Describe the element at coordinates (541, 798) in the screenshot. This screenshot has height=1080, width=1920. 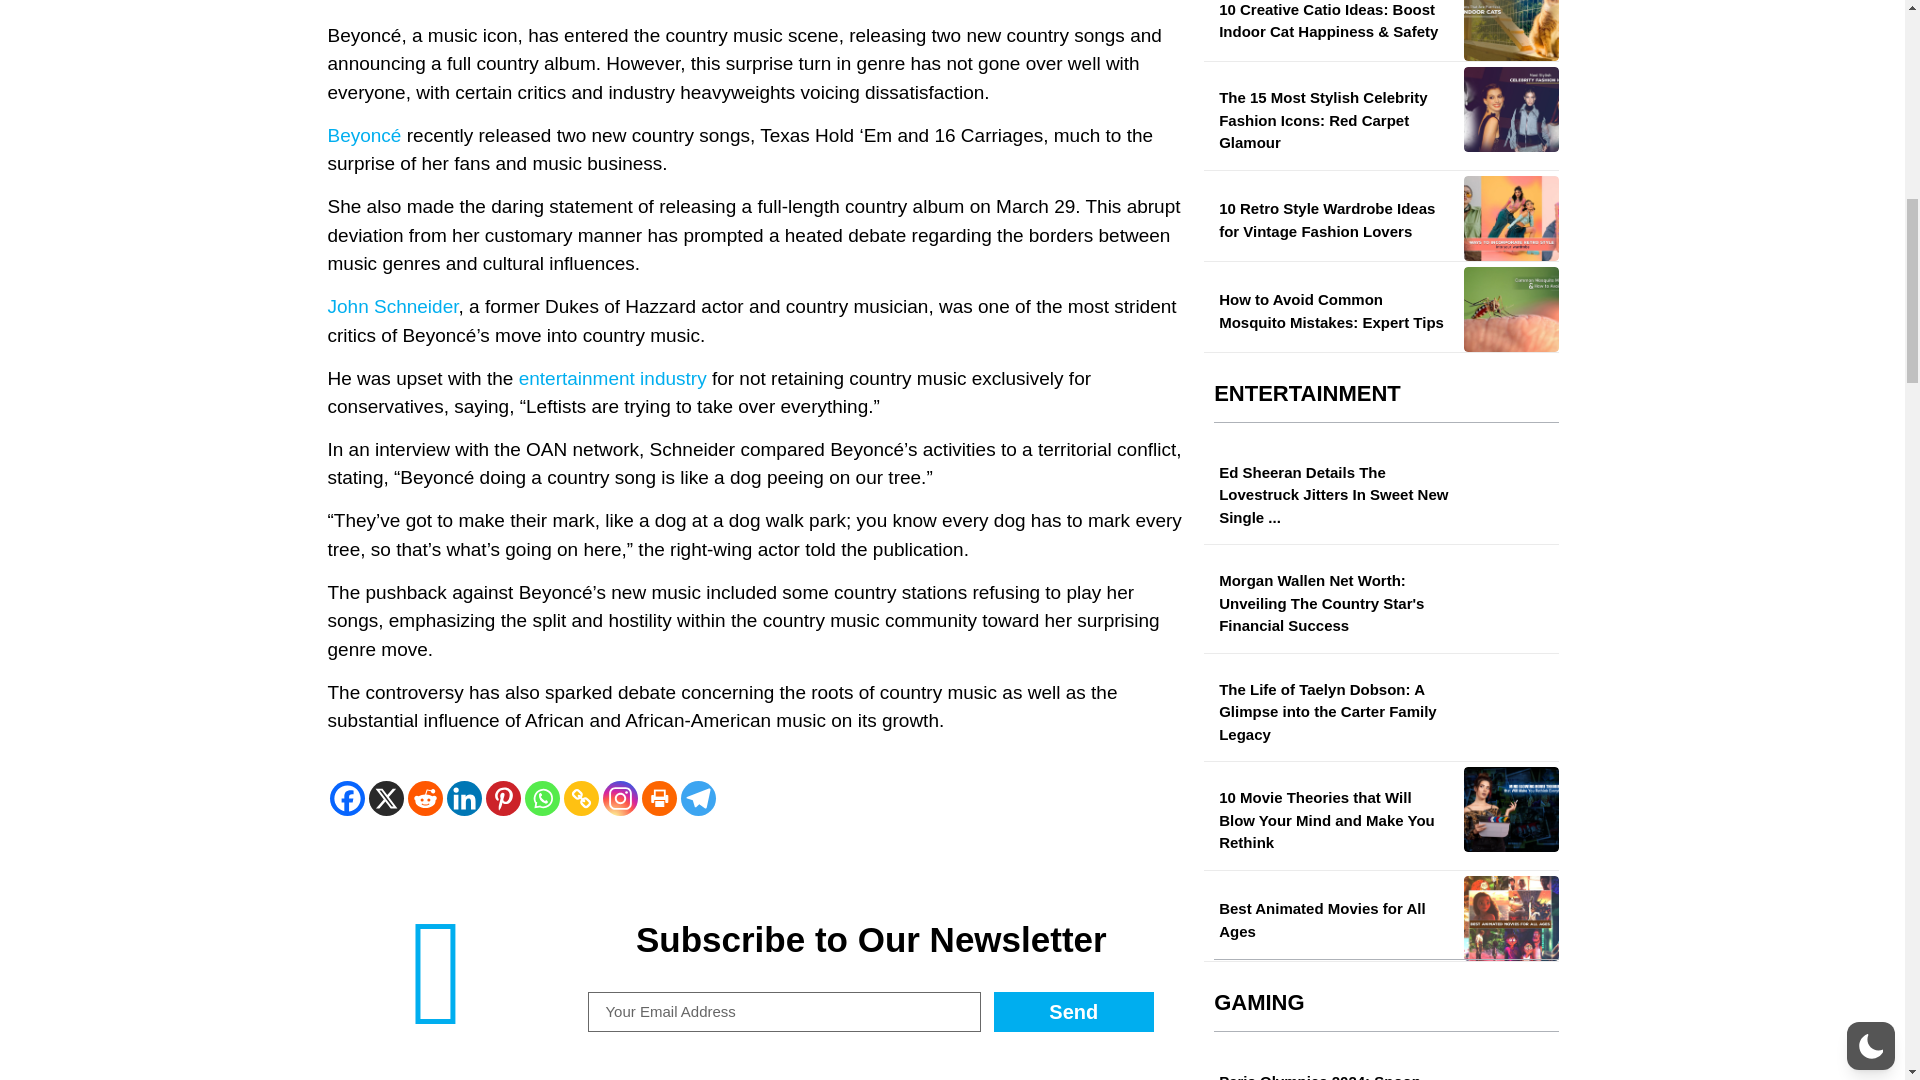
I see `Whatsapp` at that location.